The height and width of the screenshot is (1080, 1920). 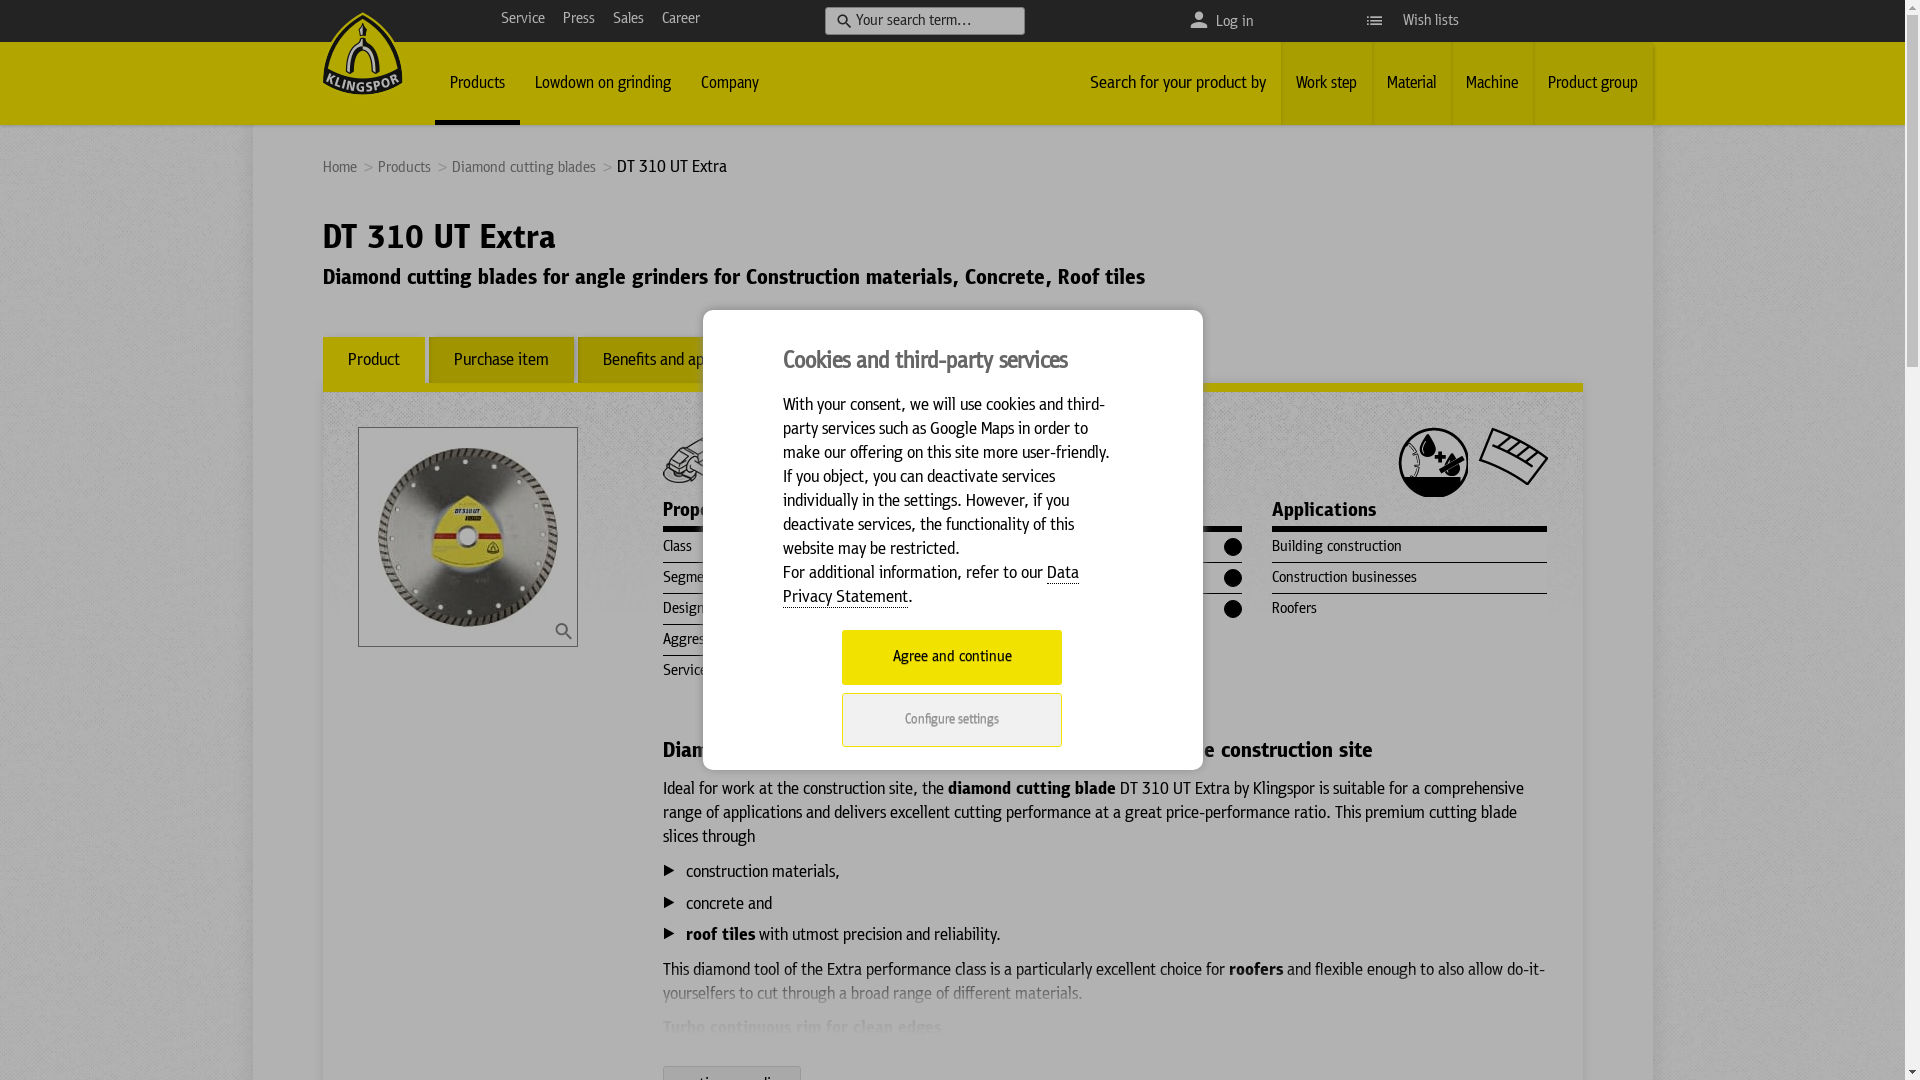 What do you see at coordinates (406, 168) in the screenshot?
I see `Products` at bounding box center [406, 168].